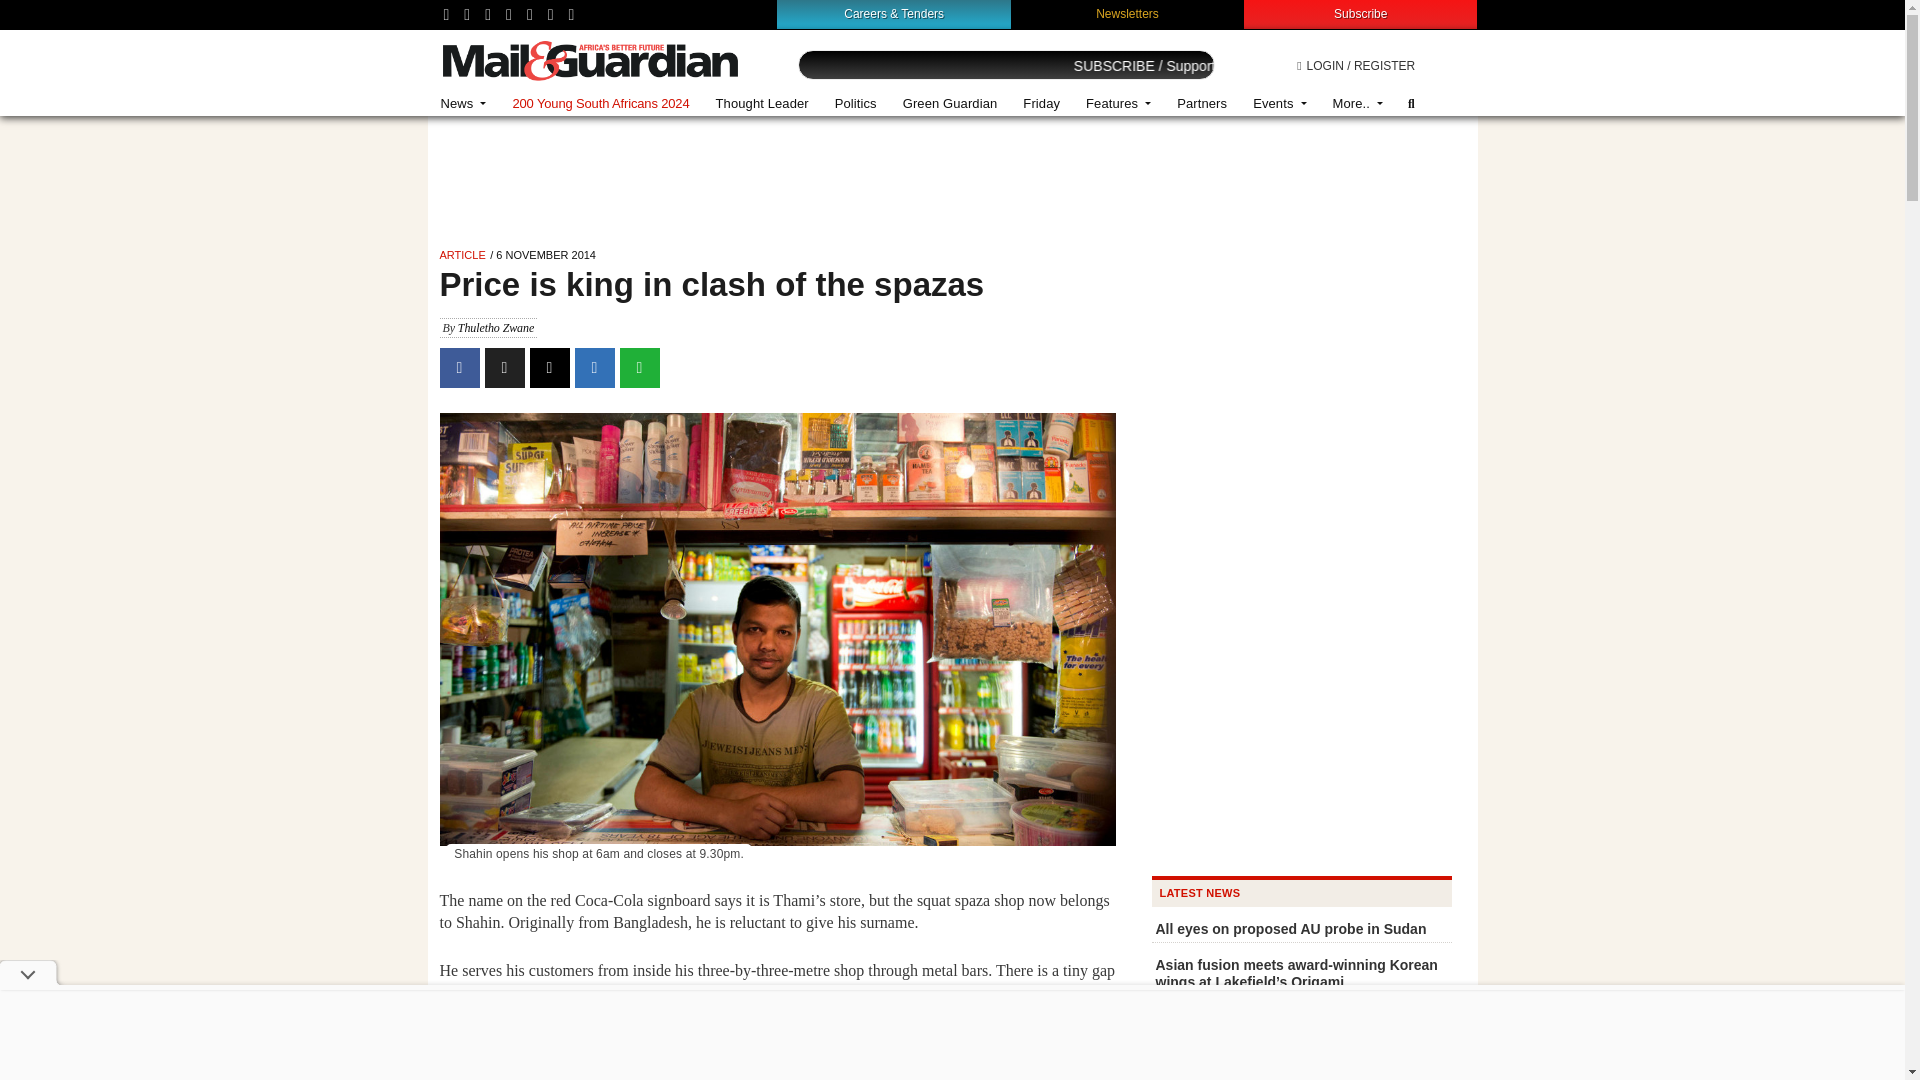 This screenshot has width=1920, height=1080. Describe the element at coordinates (950, 104) in the screenshot. I see `Green Guardian` at that location.